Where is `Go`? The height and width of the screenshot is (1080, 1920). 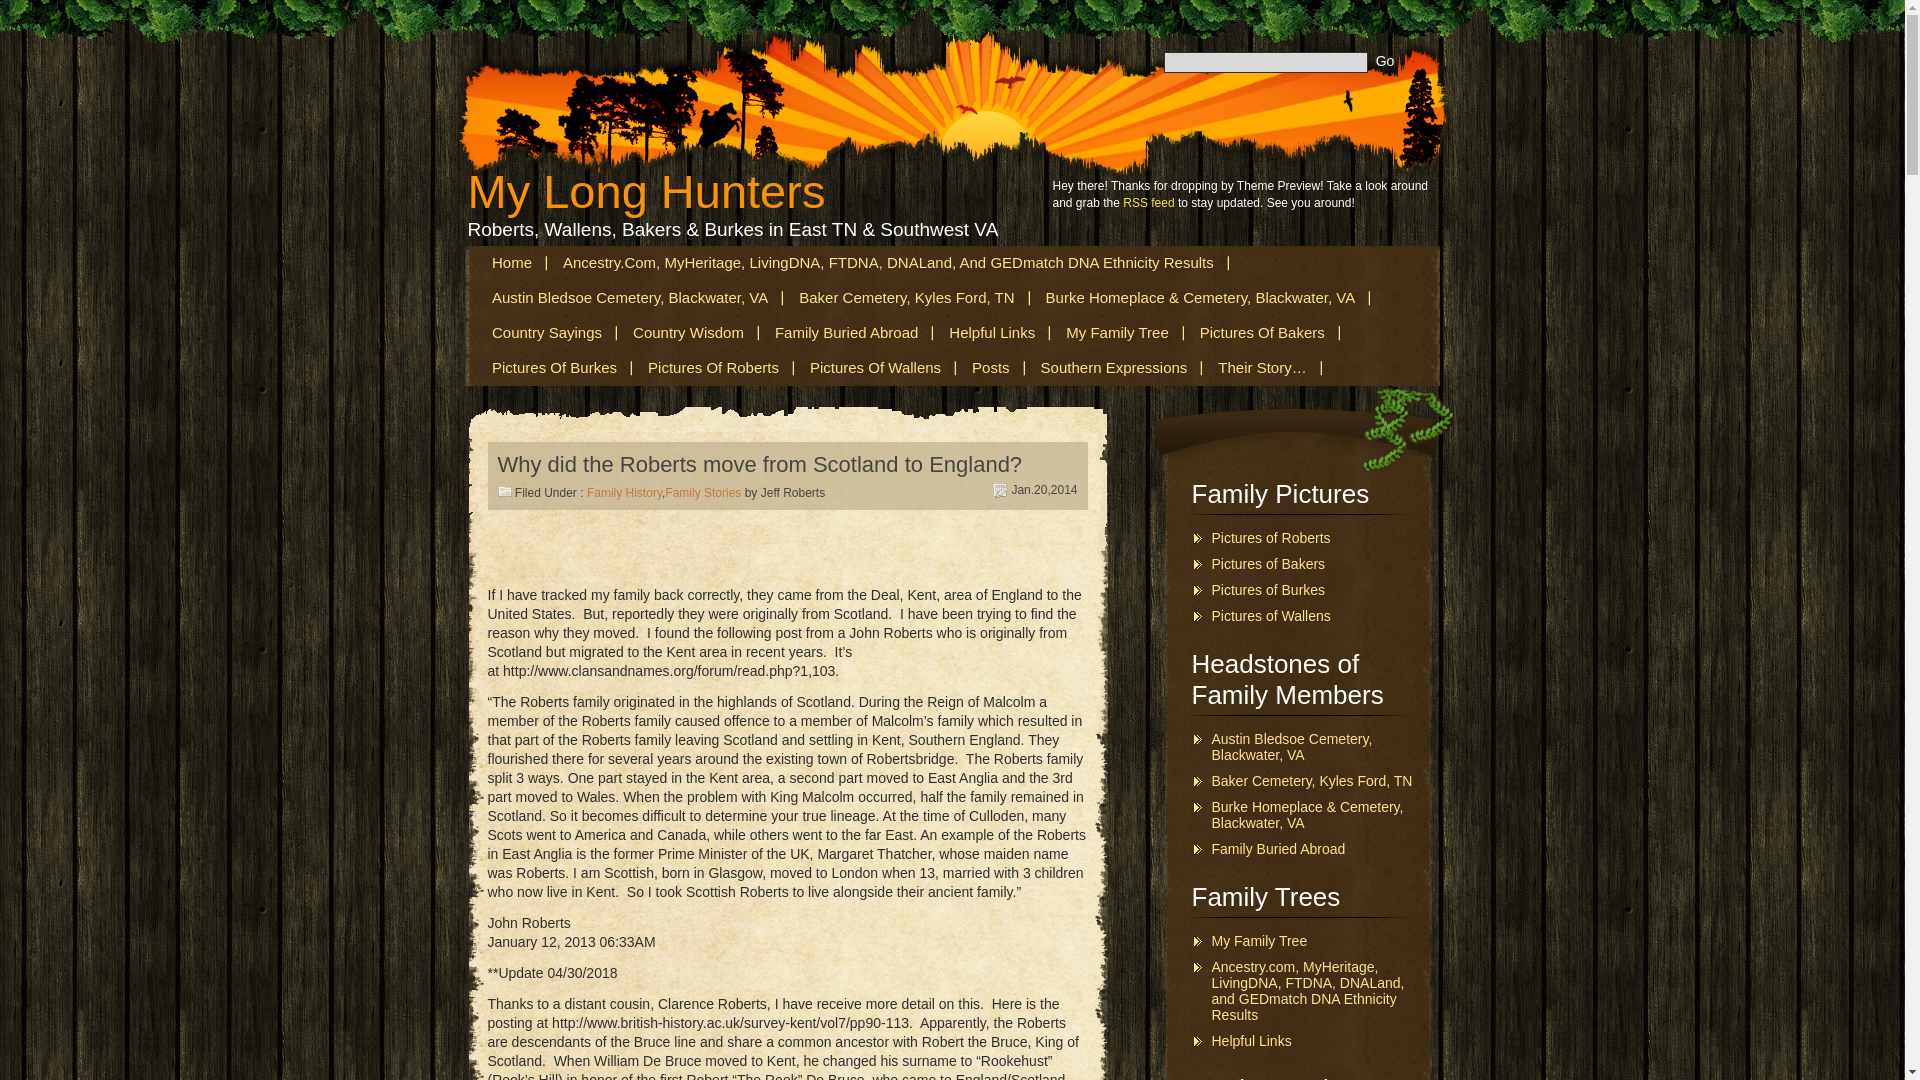
Go is located at coordinates (1385, 60).